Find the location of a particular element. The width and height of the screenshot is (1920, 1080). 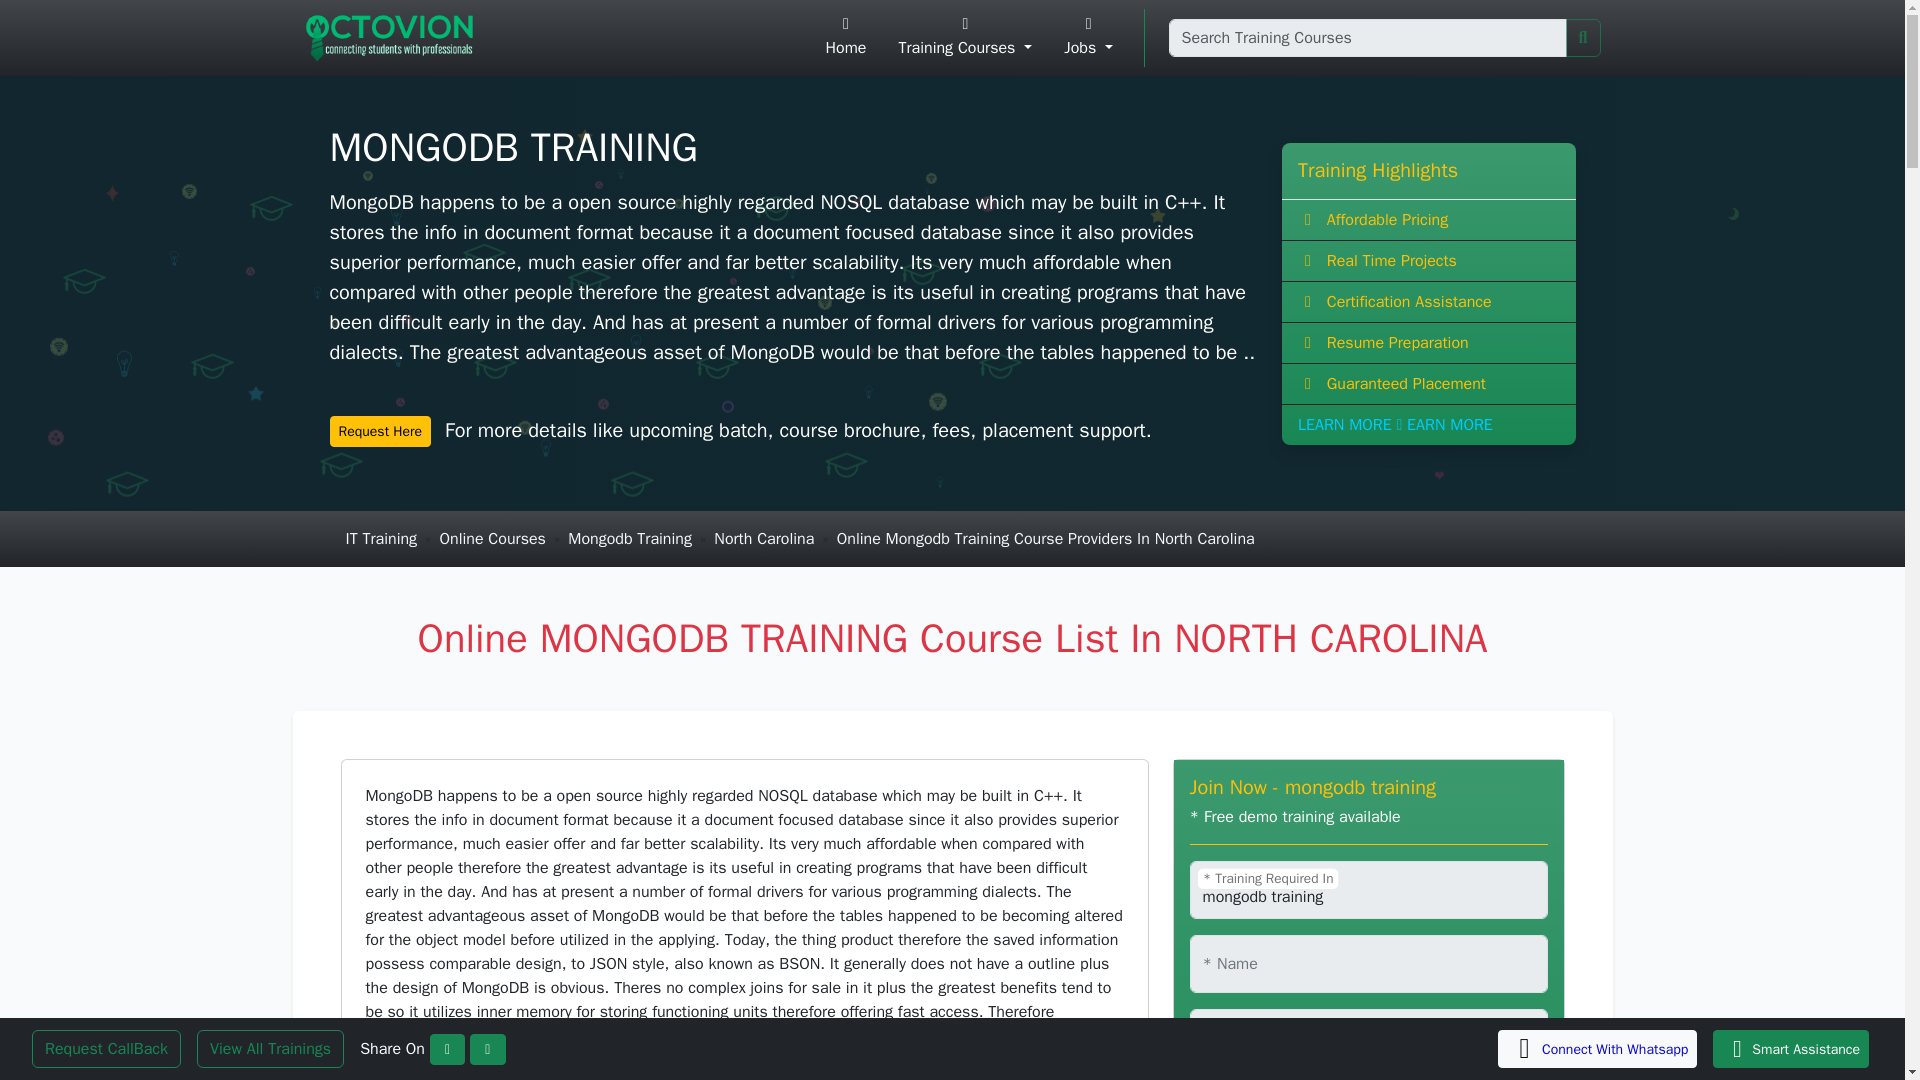

North Carolina is located at coordinates (764, 538).